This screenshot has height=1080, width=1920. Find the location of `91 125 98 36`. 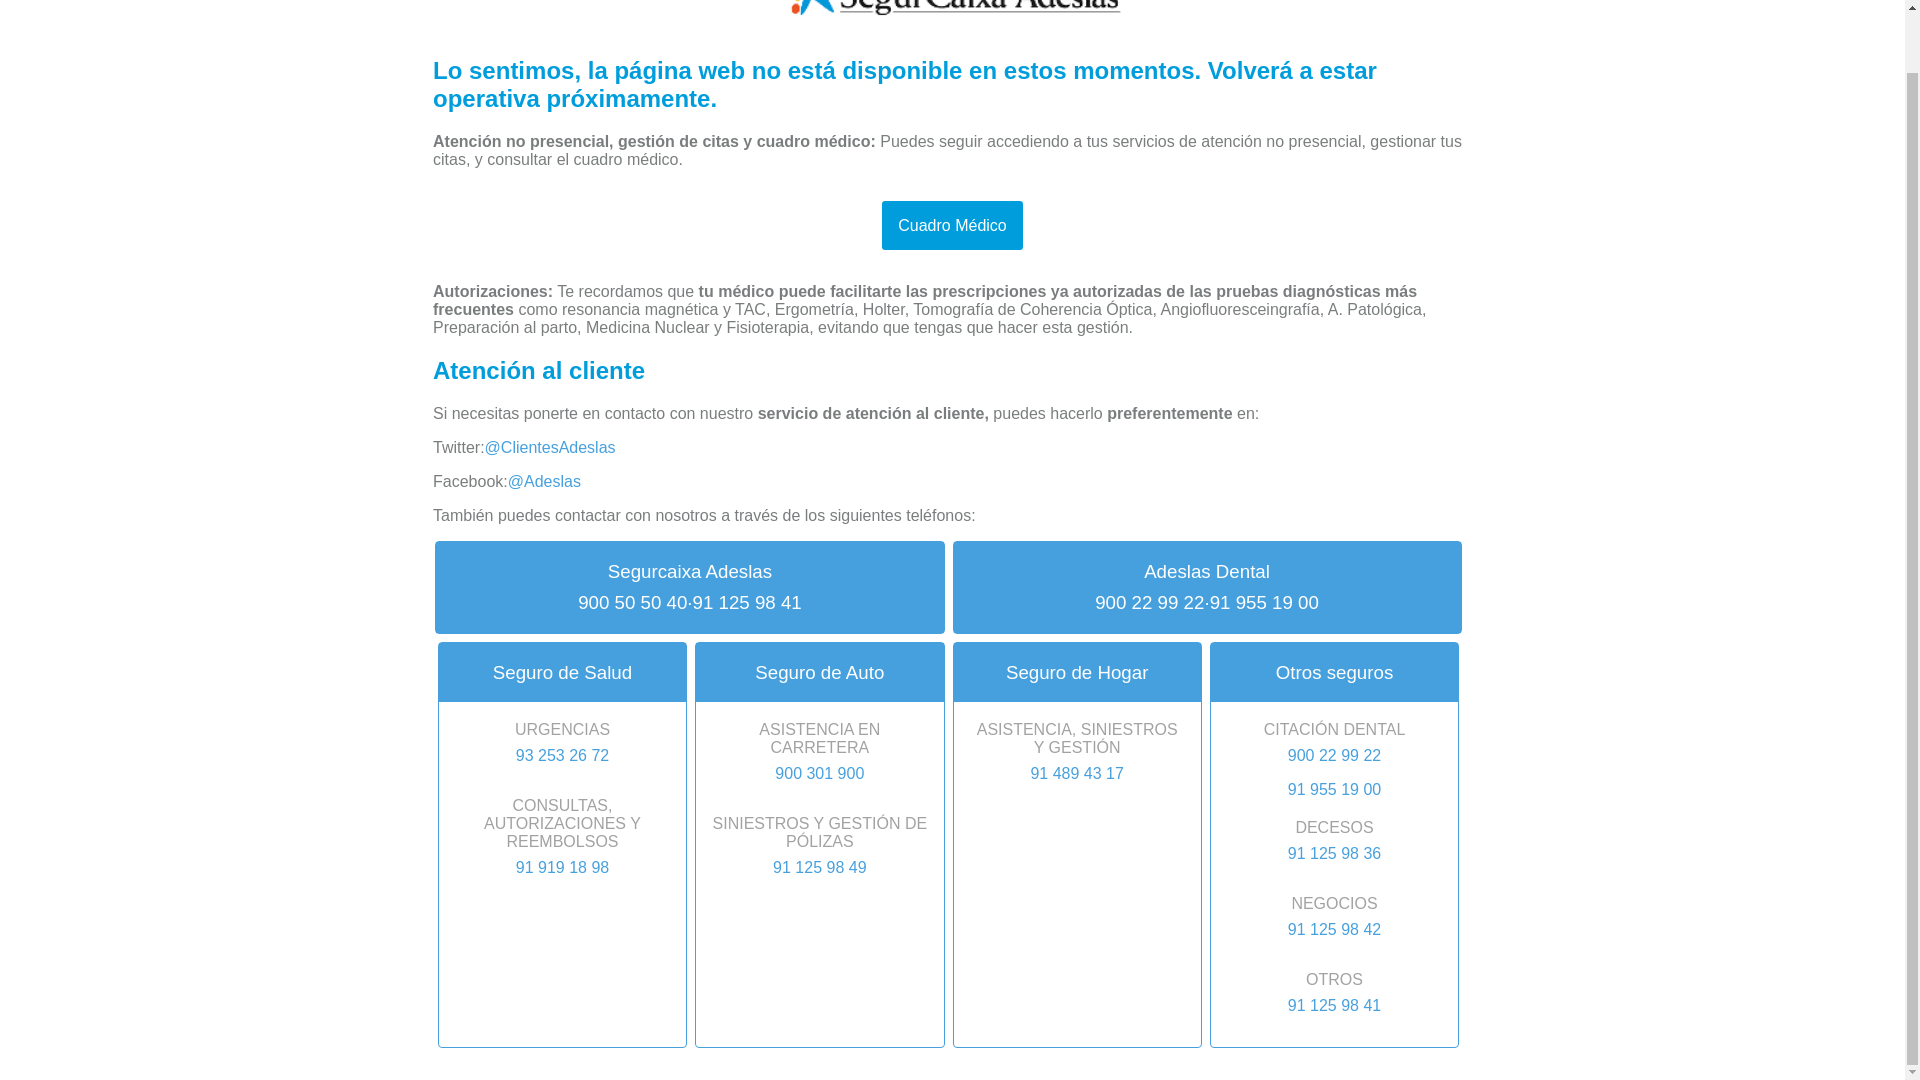

91 125 98 36 is located at coordinates (1334, 853).